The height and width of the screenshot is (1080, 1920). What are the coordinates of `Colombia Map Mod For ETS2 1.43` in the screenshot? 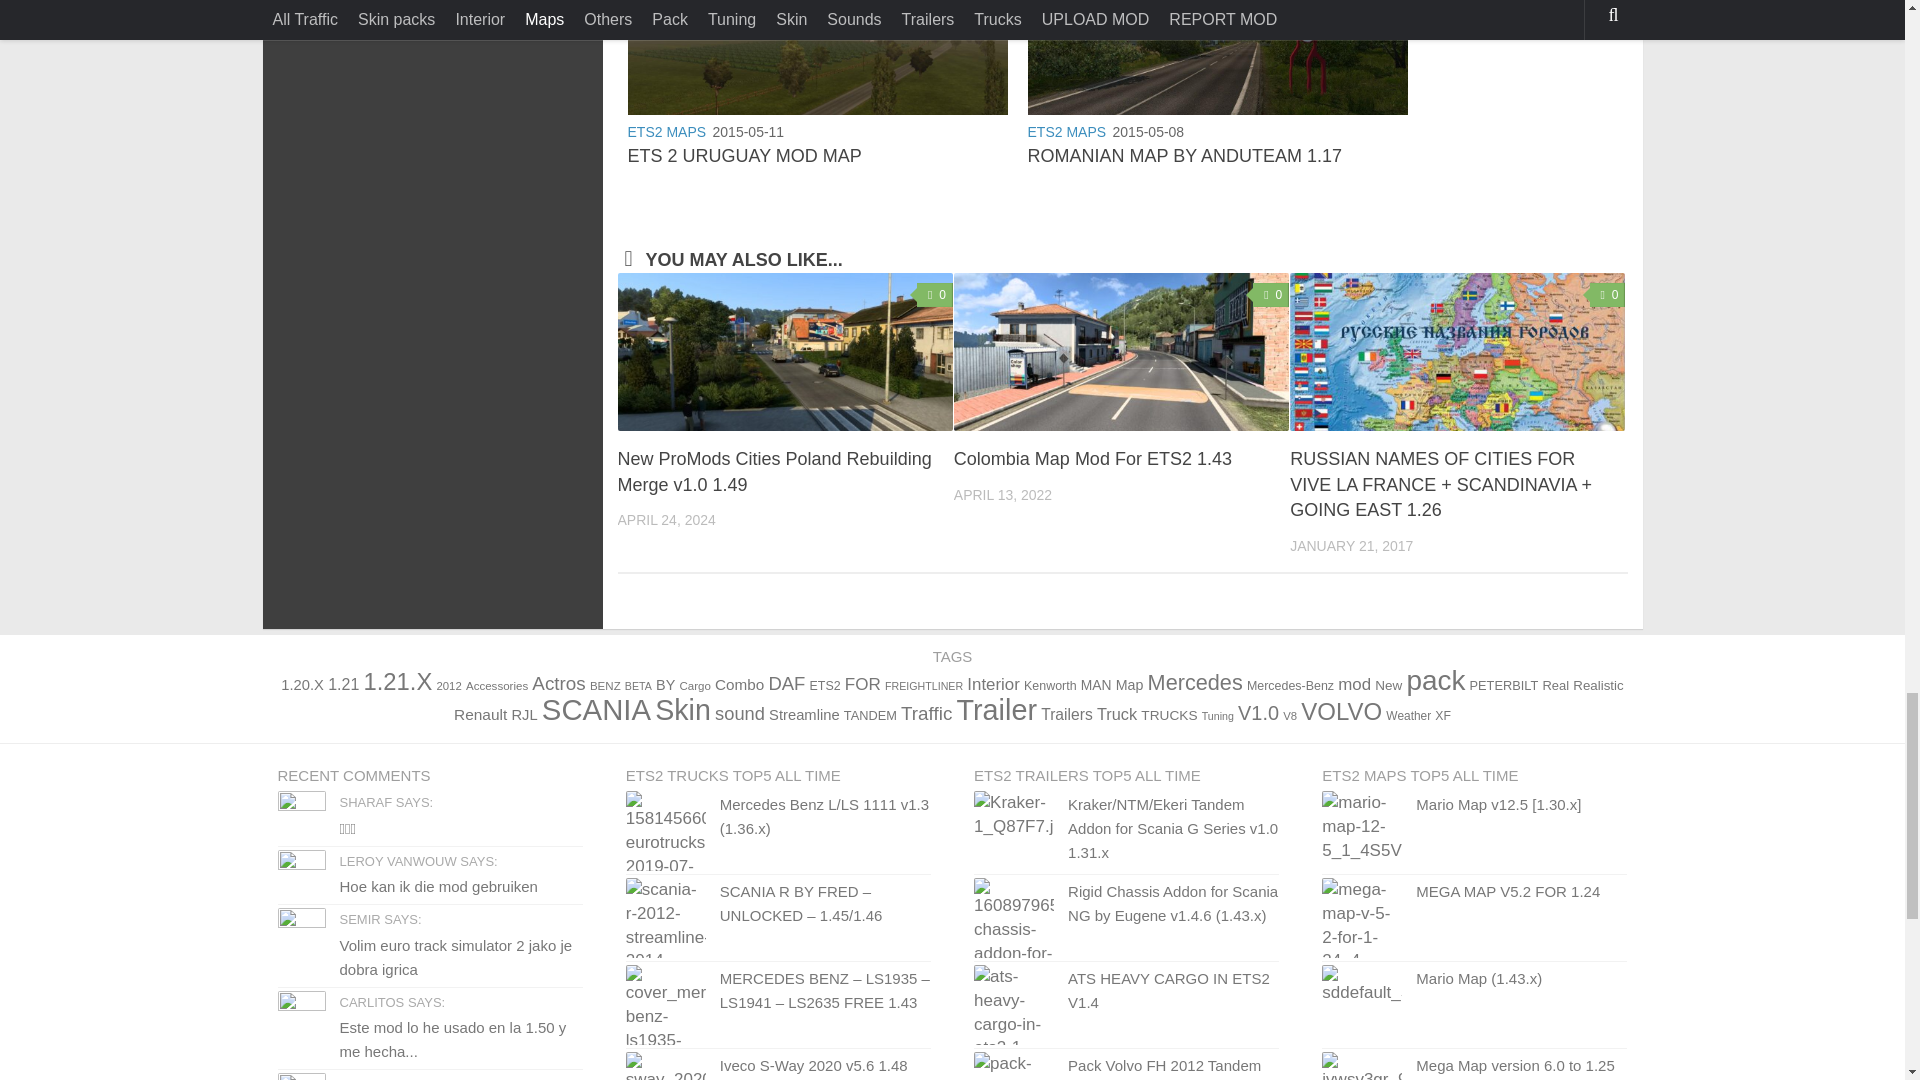 It's located at (1093, 458).